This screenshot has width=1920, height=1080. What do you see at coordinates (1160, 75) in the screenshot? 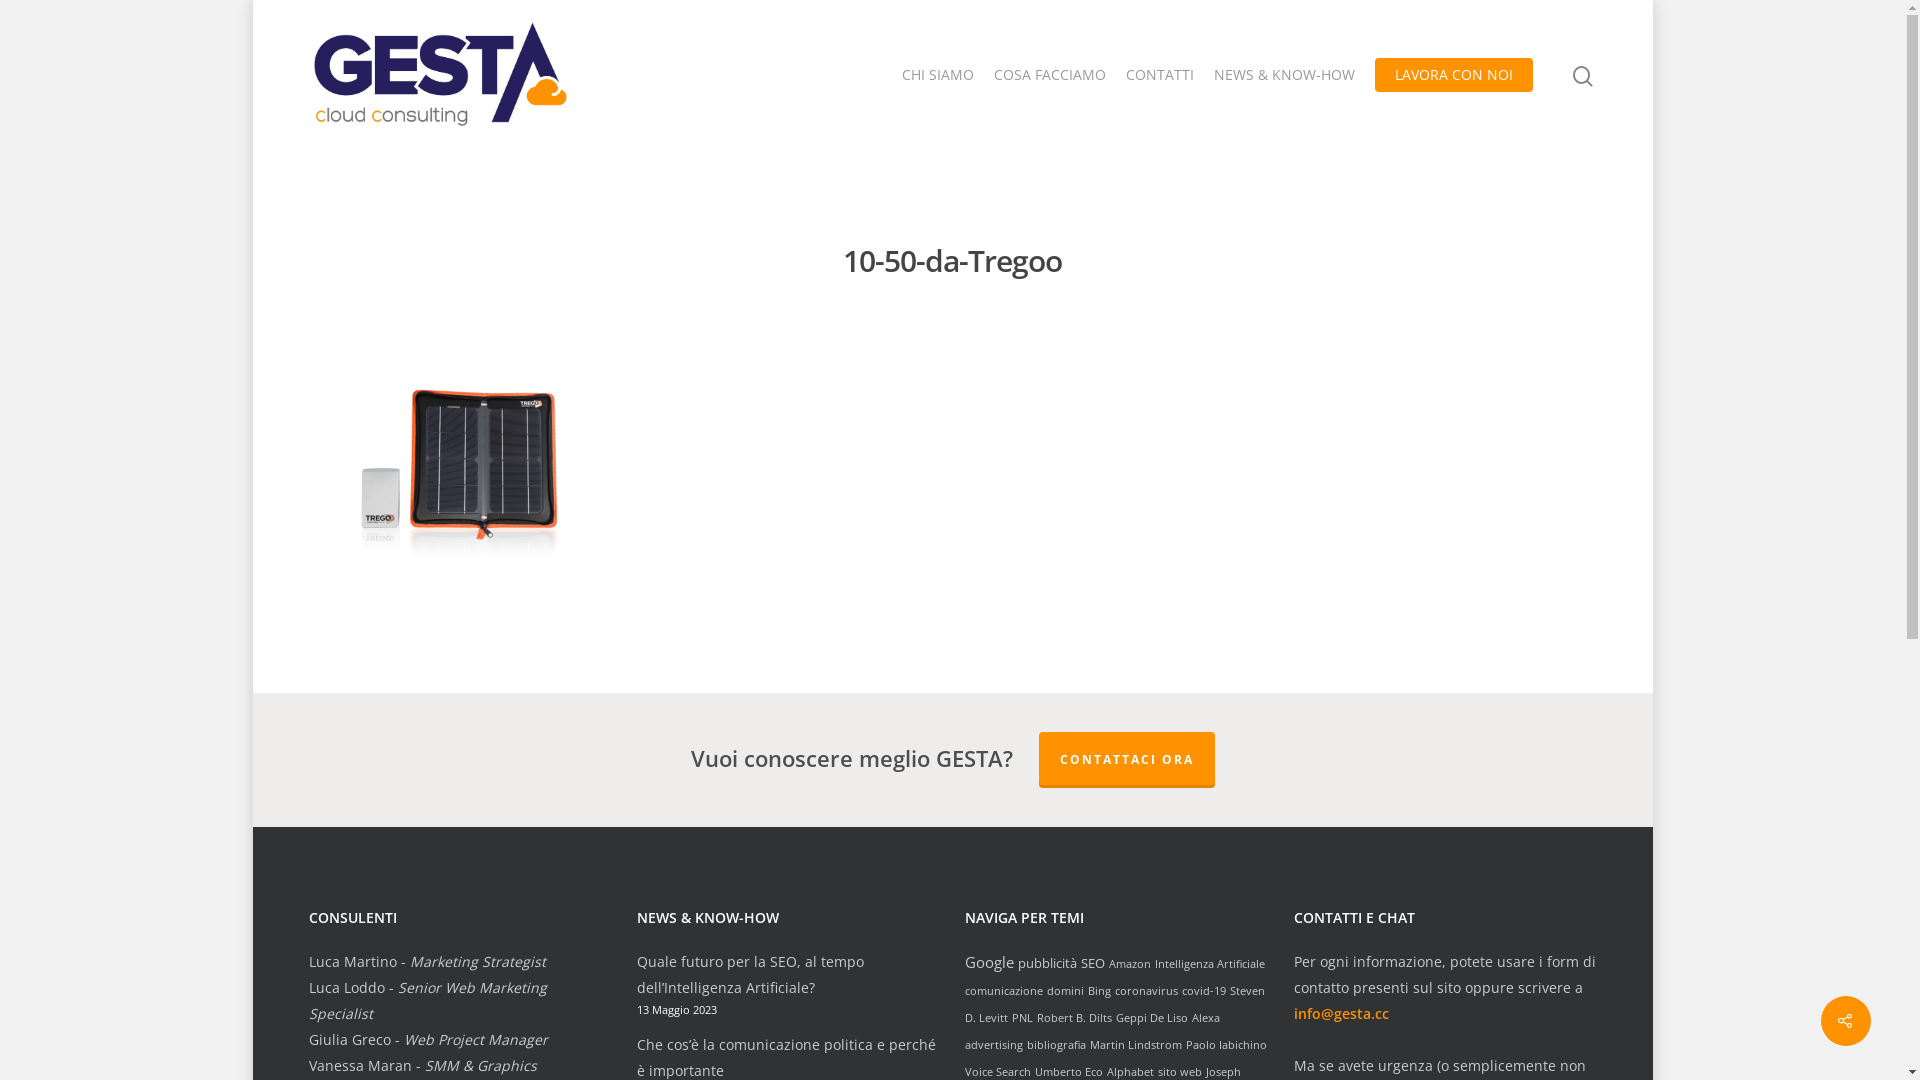
I see `CONTATTI` at bounding box center [1160, 75].